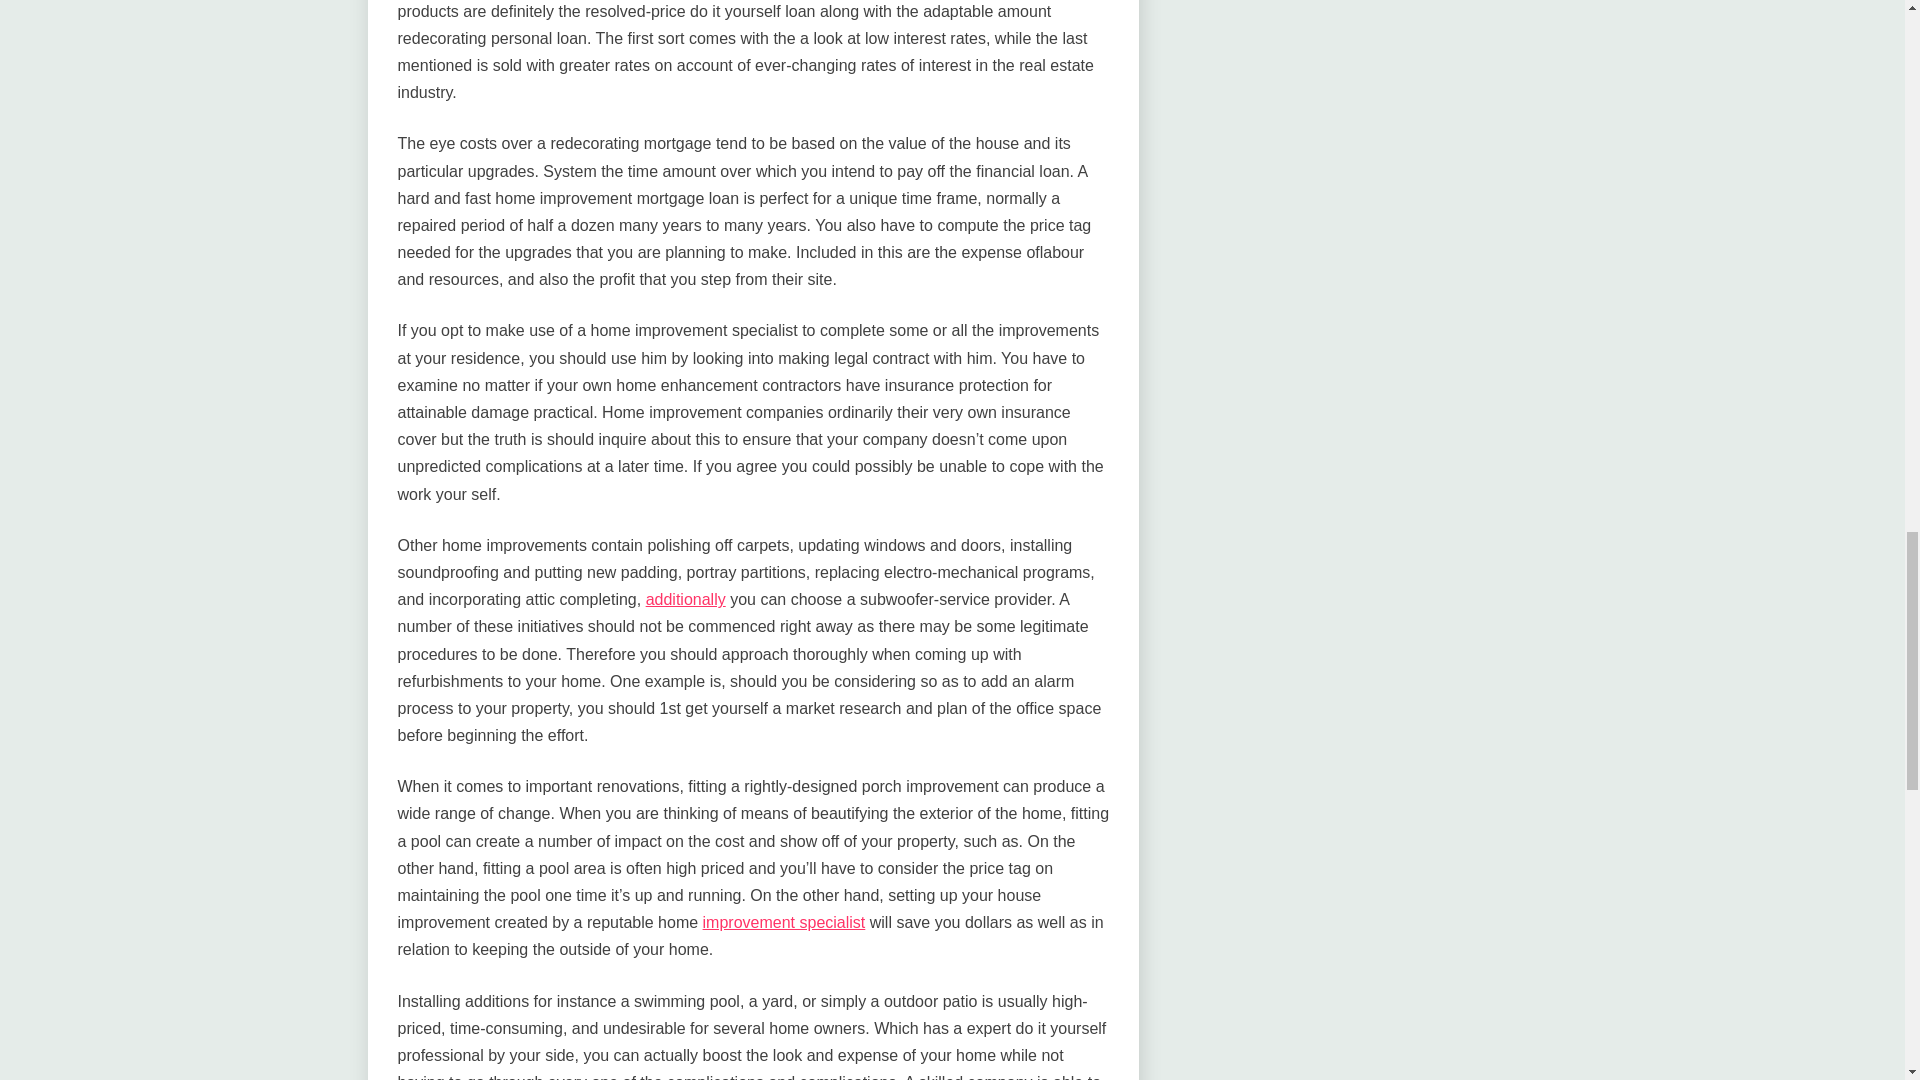 This screenshot has height=1080, width=1920. Describe the element at coordinates (784, 922) in the screenshot. I see `improvement specialist` at that location.